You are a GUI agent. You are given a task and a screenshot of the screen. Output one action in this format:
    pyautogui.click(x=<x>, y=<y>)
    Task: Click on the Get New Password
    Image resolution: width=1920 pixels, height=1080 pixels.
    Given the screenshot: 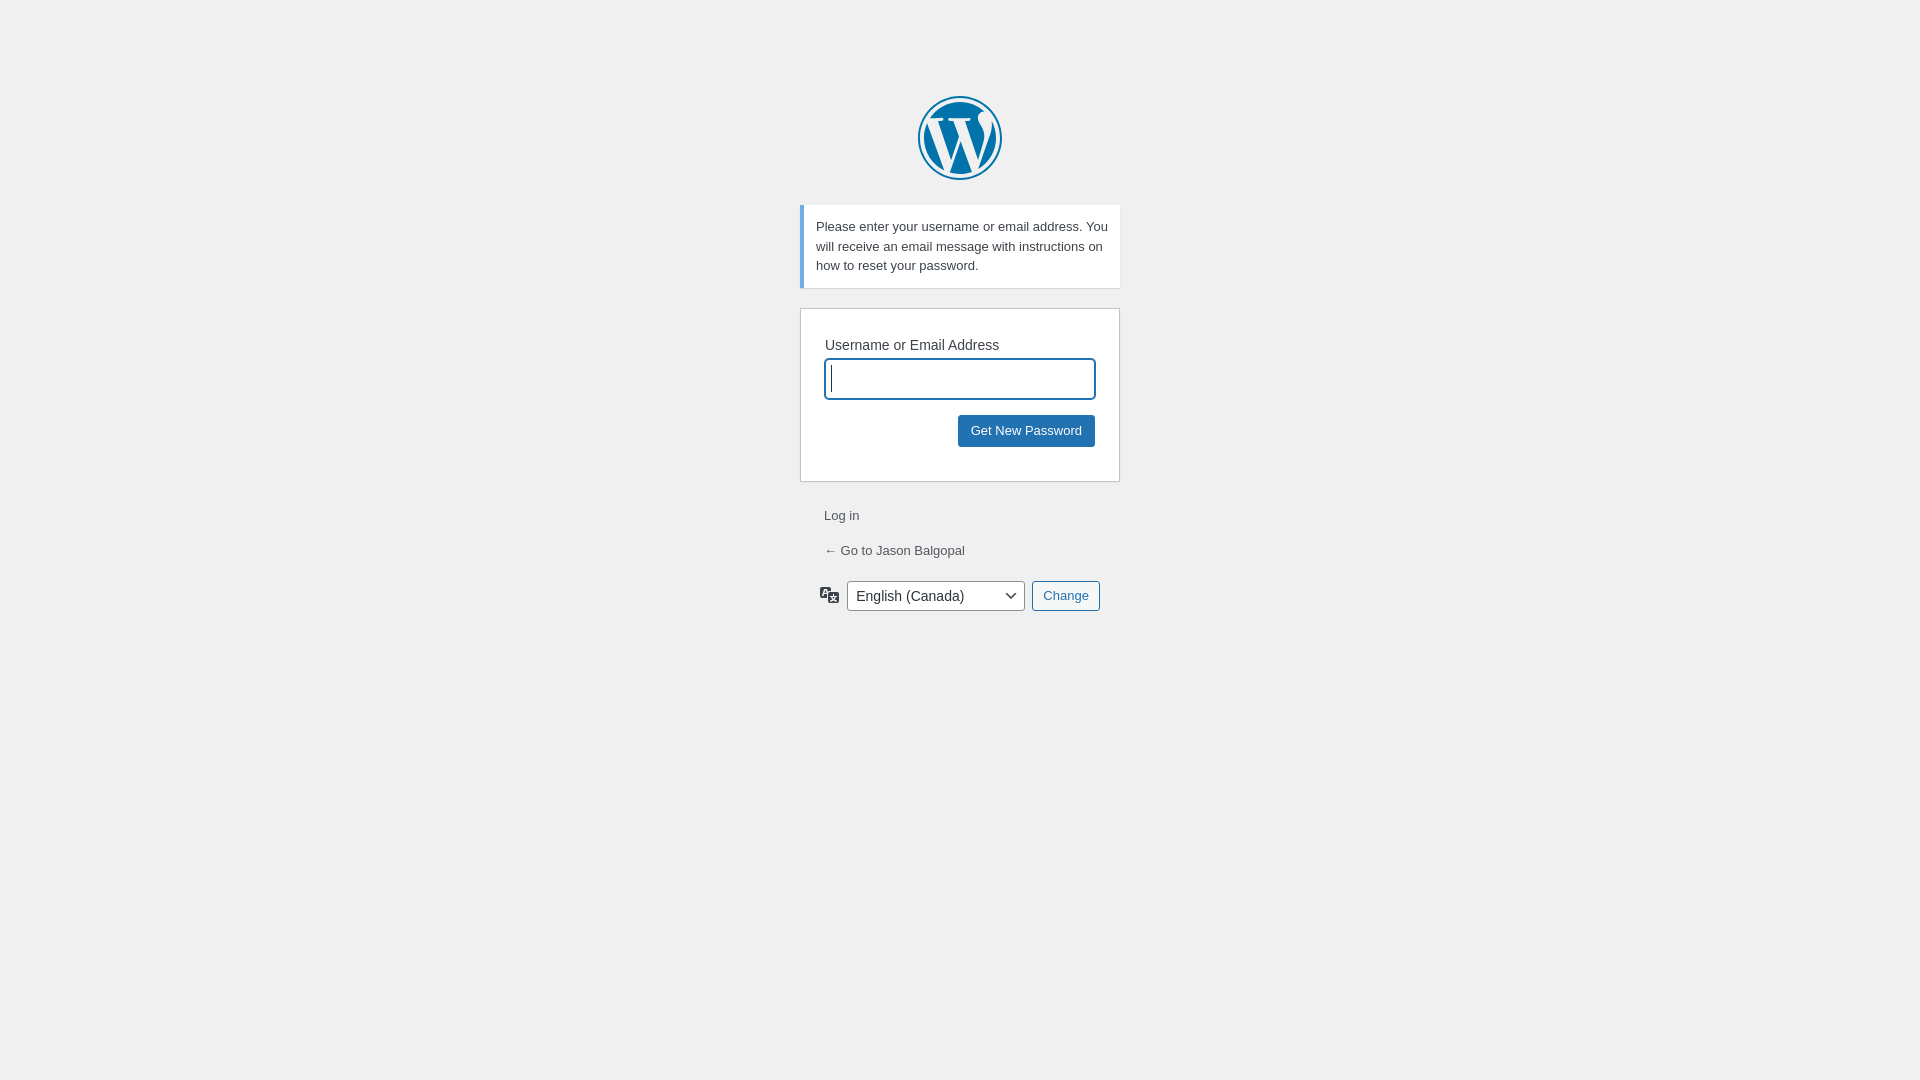 What is the action you would take?
    pyautogui.click(x=1026, y=430)
    